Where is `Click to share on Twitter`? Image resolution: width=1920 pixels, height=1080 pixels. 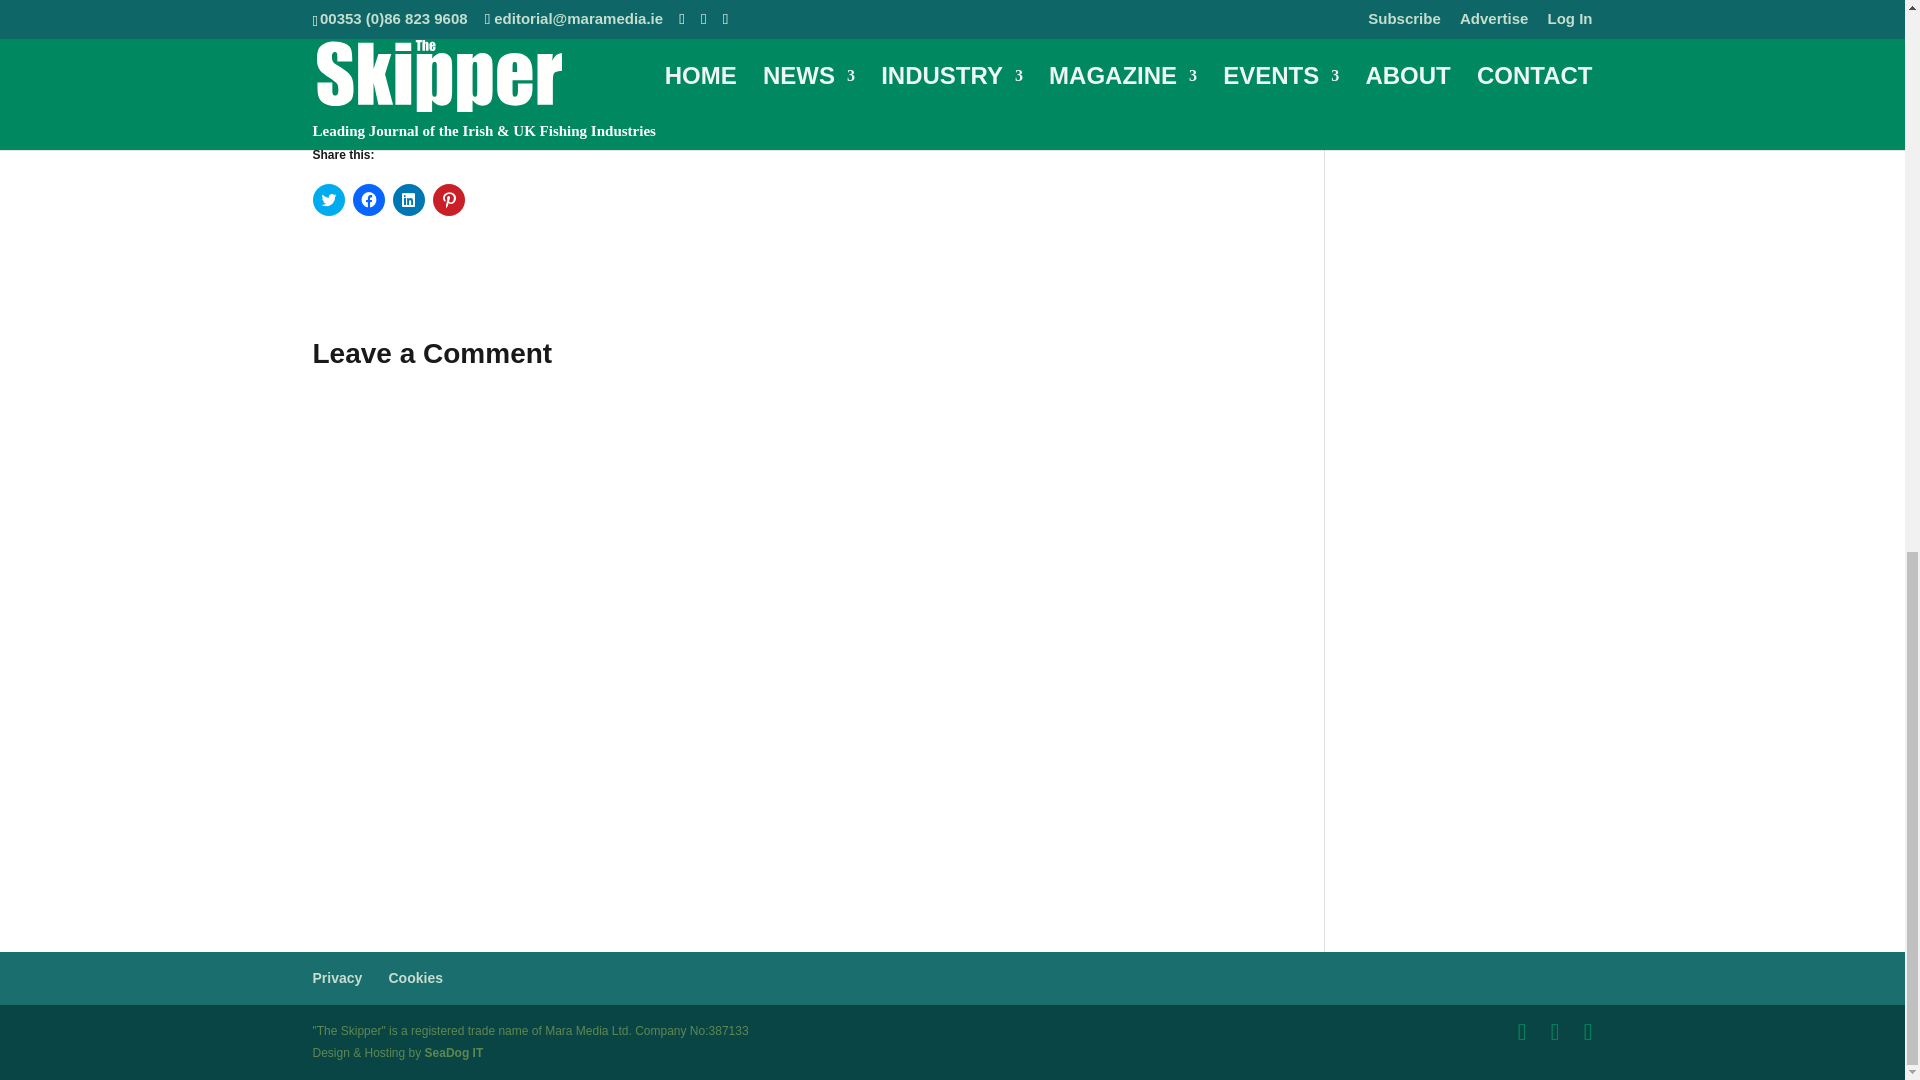 Click to share on Twitter is located at coordinates (327, 200).